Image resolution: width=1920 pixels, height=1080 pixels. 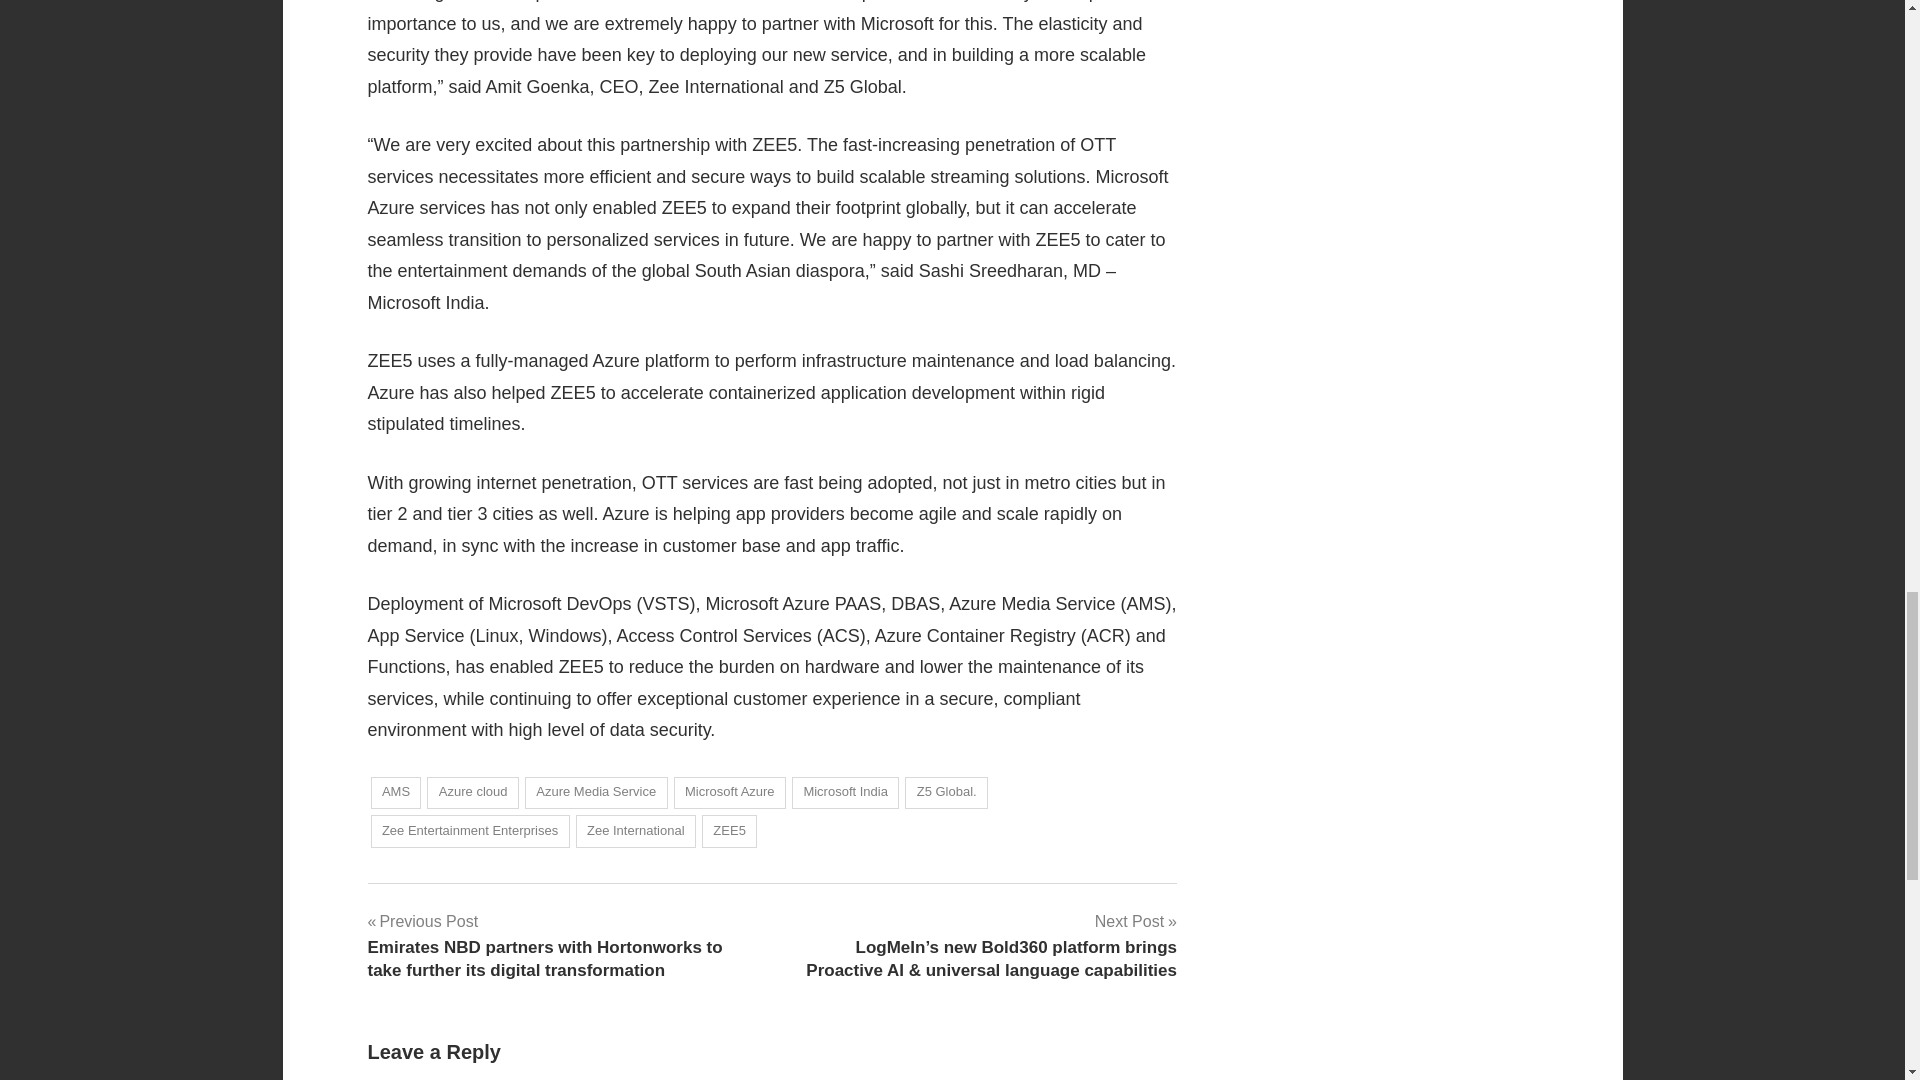 What do you see at coordinates (395, 793) in the screenshot?
I see `AMS` at bounding box center [395, 793].